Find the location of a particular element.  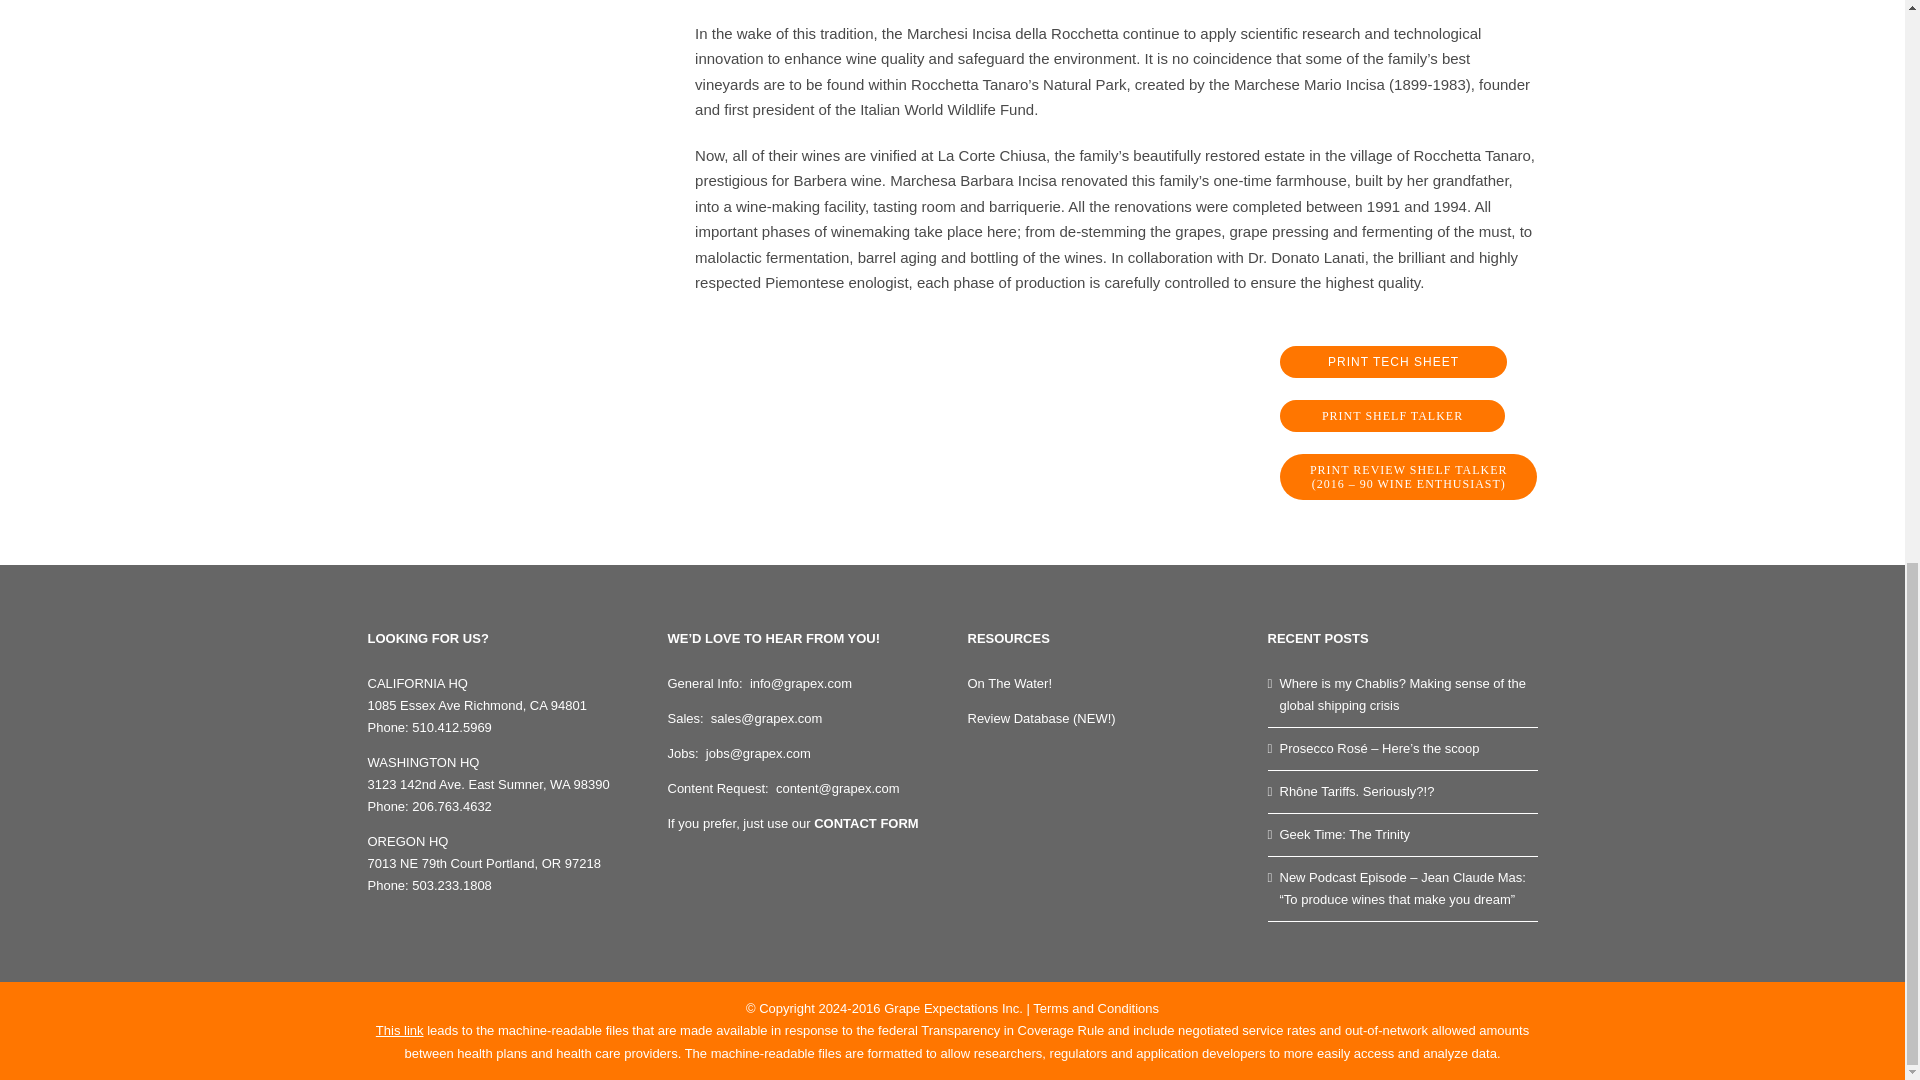

On The Water! is located at coordinates (1010, 684).